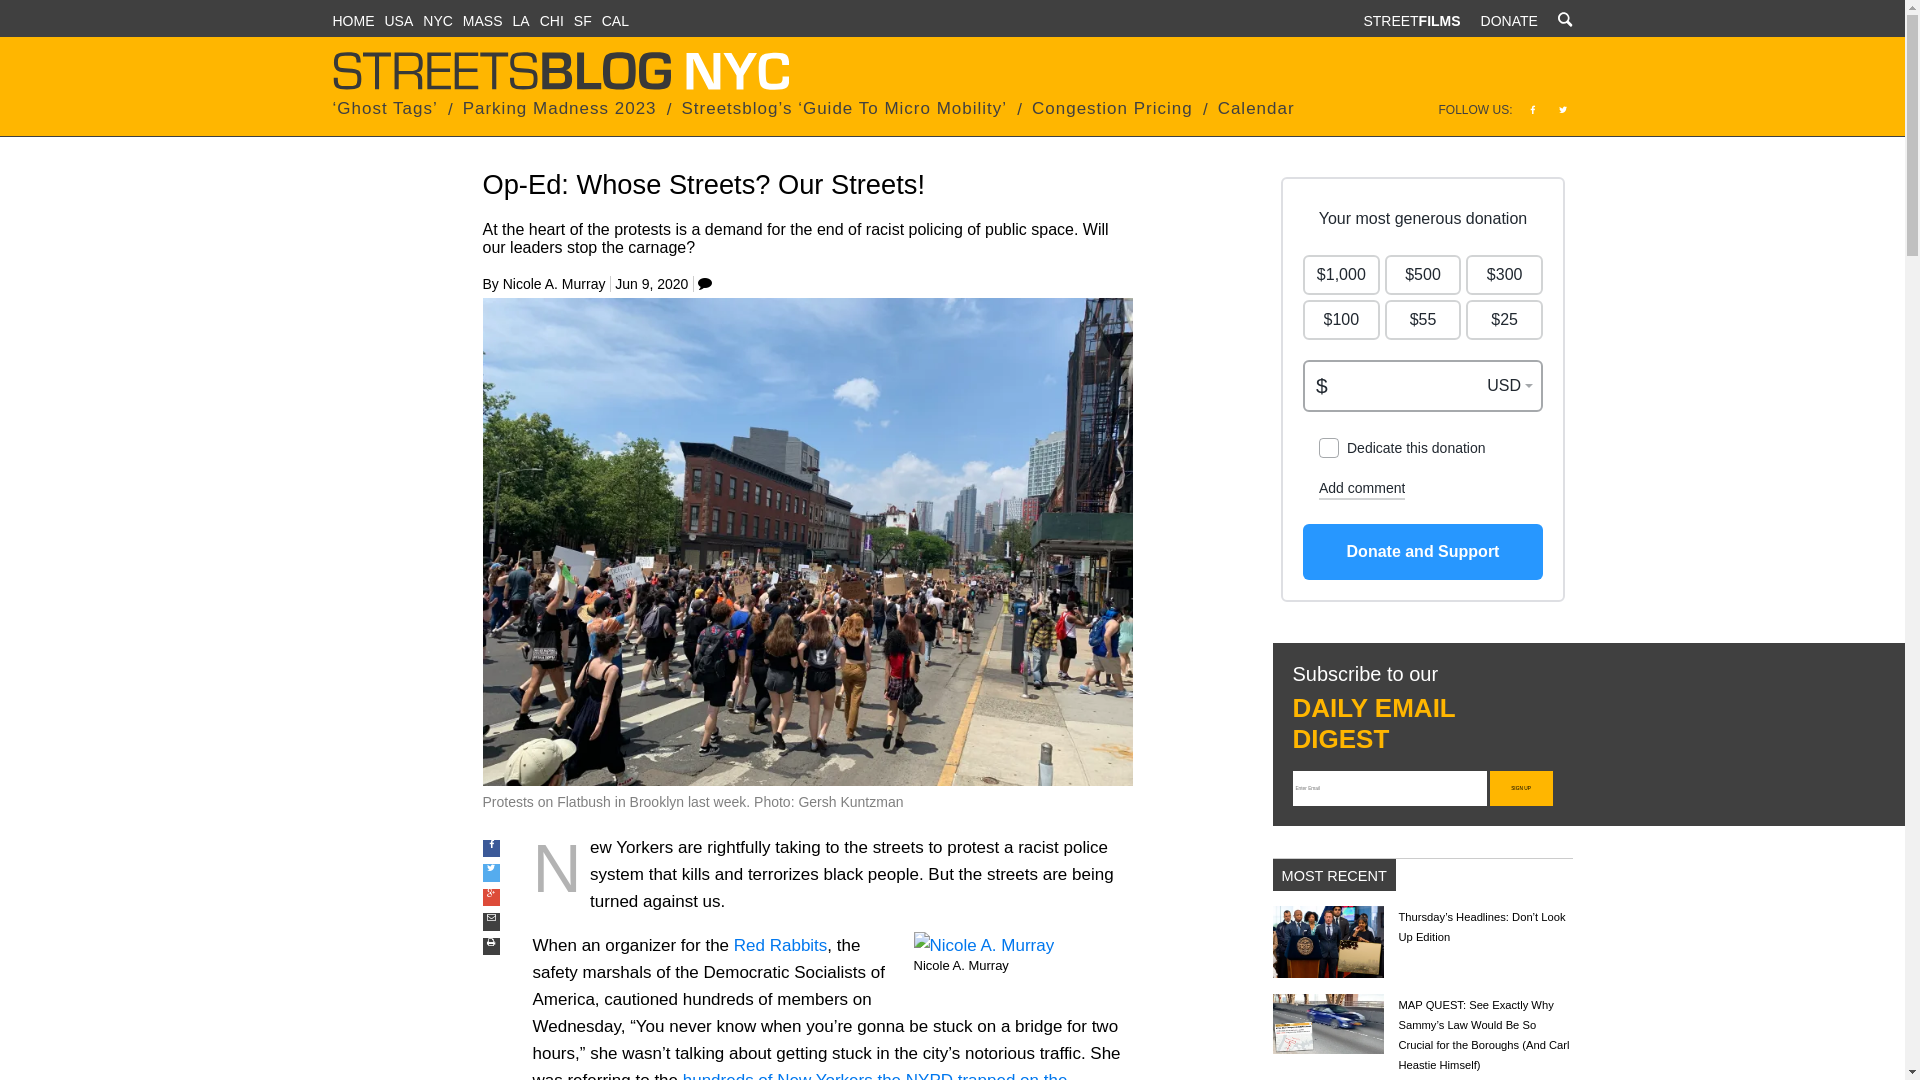  I want to click on Nicole A. Murray, so click(554, 284).